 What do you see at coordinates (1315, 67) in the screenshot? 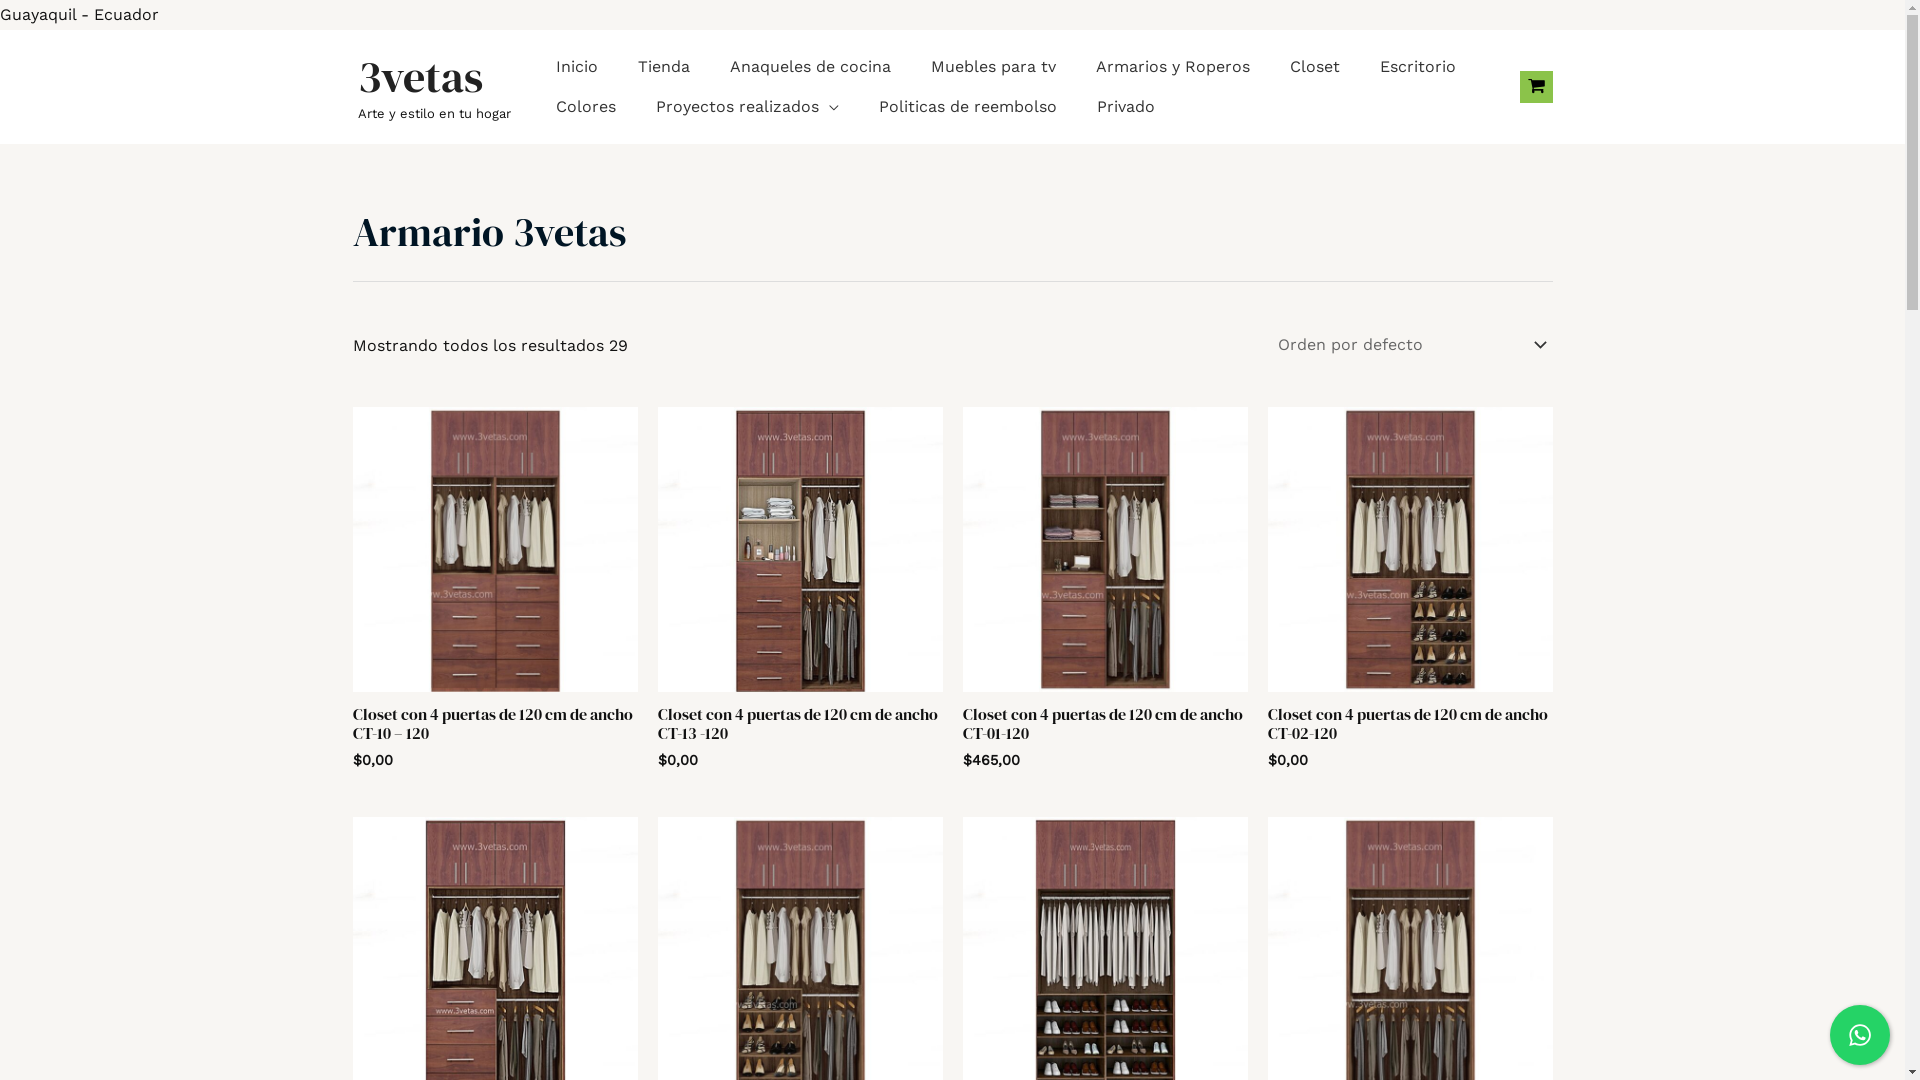
I see `Closet` at bounding box center [1315, 67].